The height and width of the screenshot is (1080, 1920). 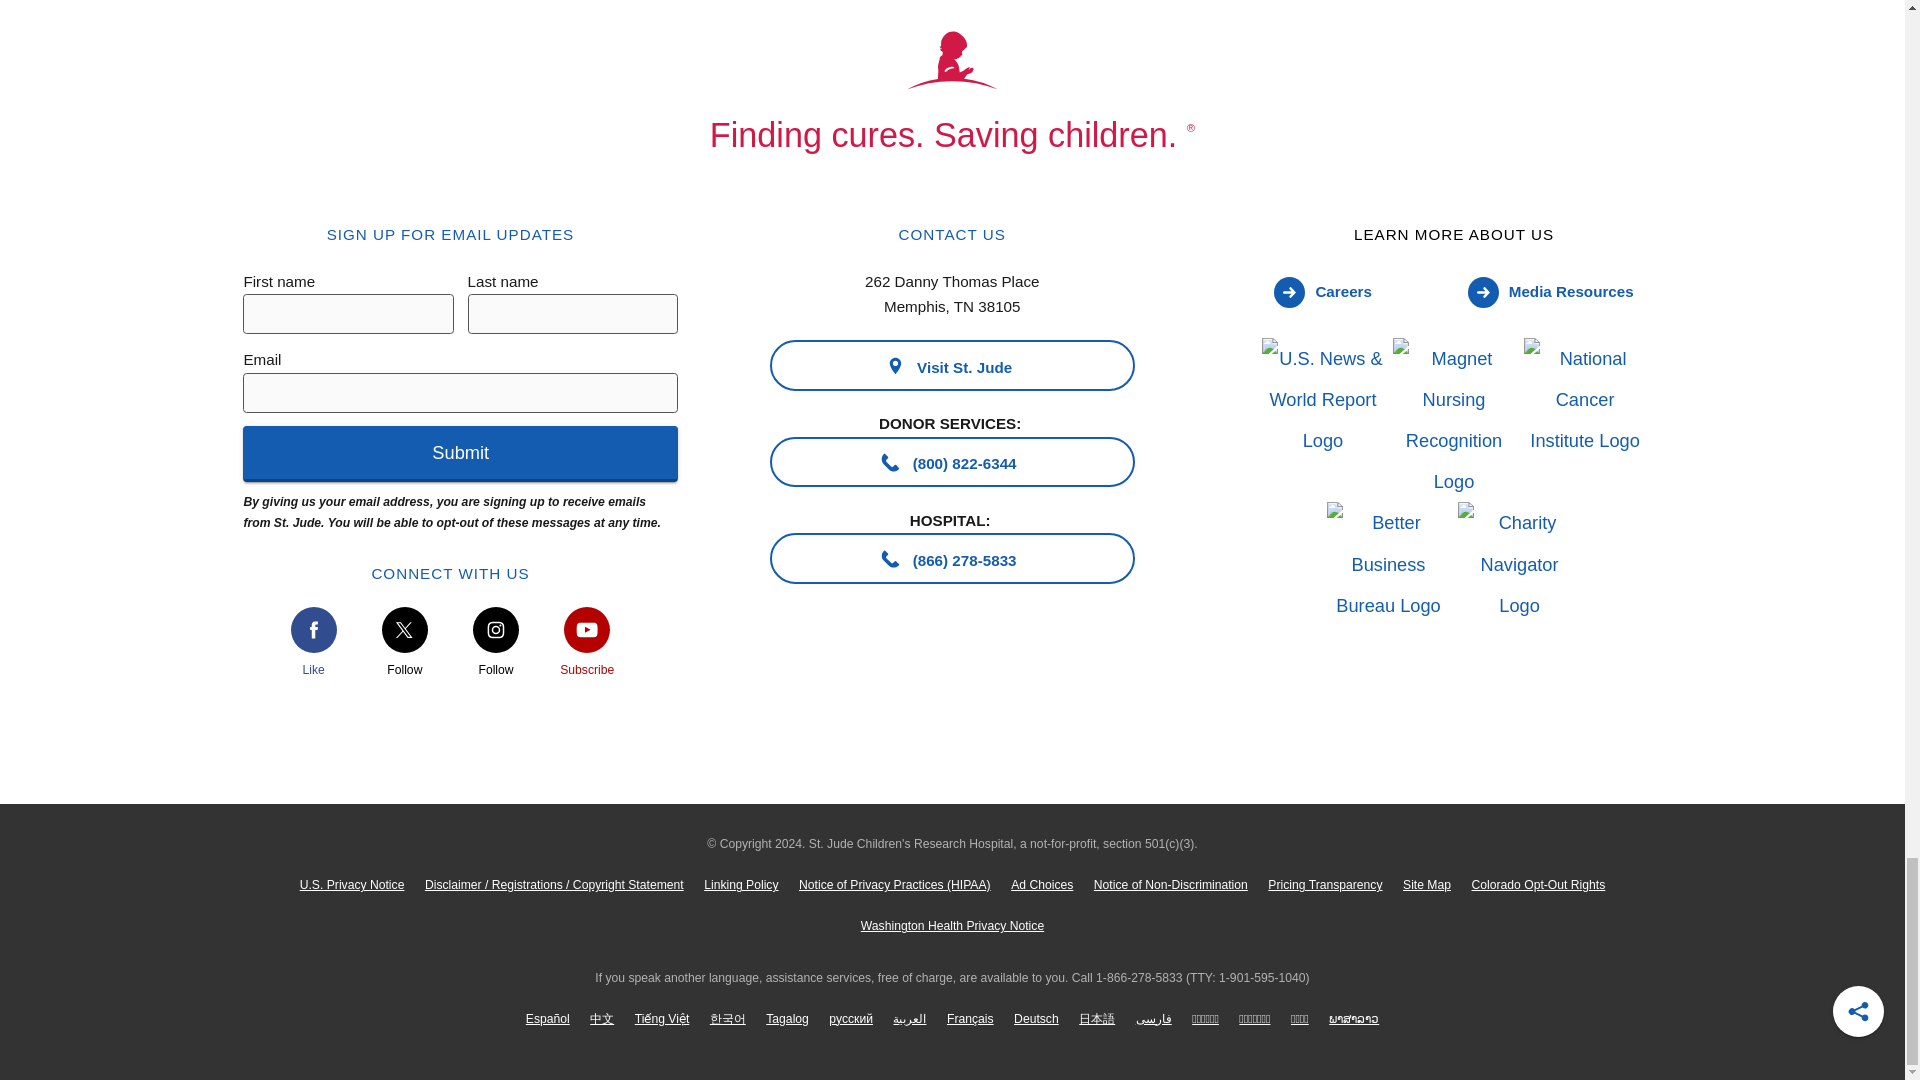 What do you see at coordinates (952, 364) in the screenshot?
I see `Visit St. Jude` at bounding box center [952, 364].